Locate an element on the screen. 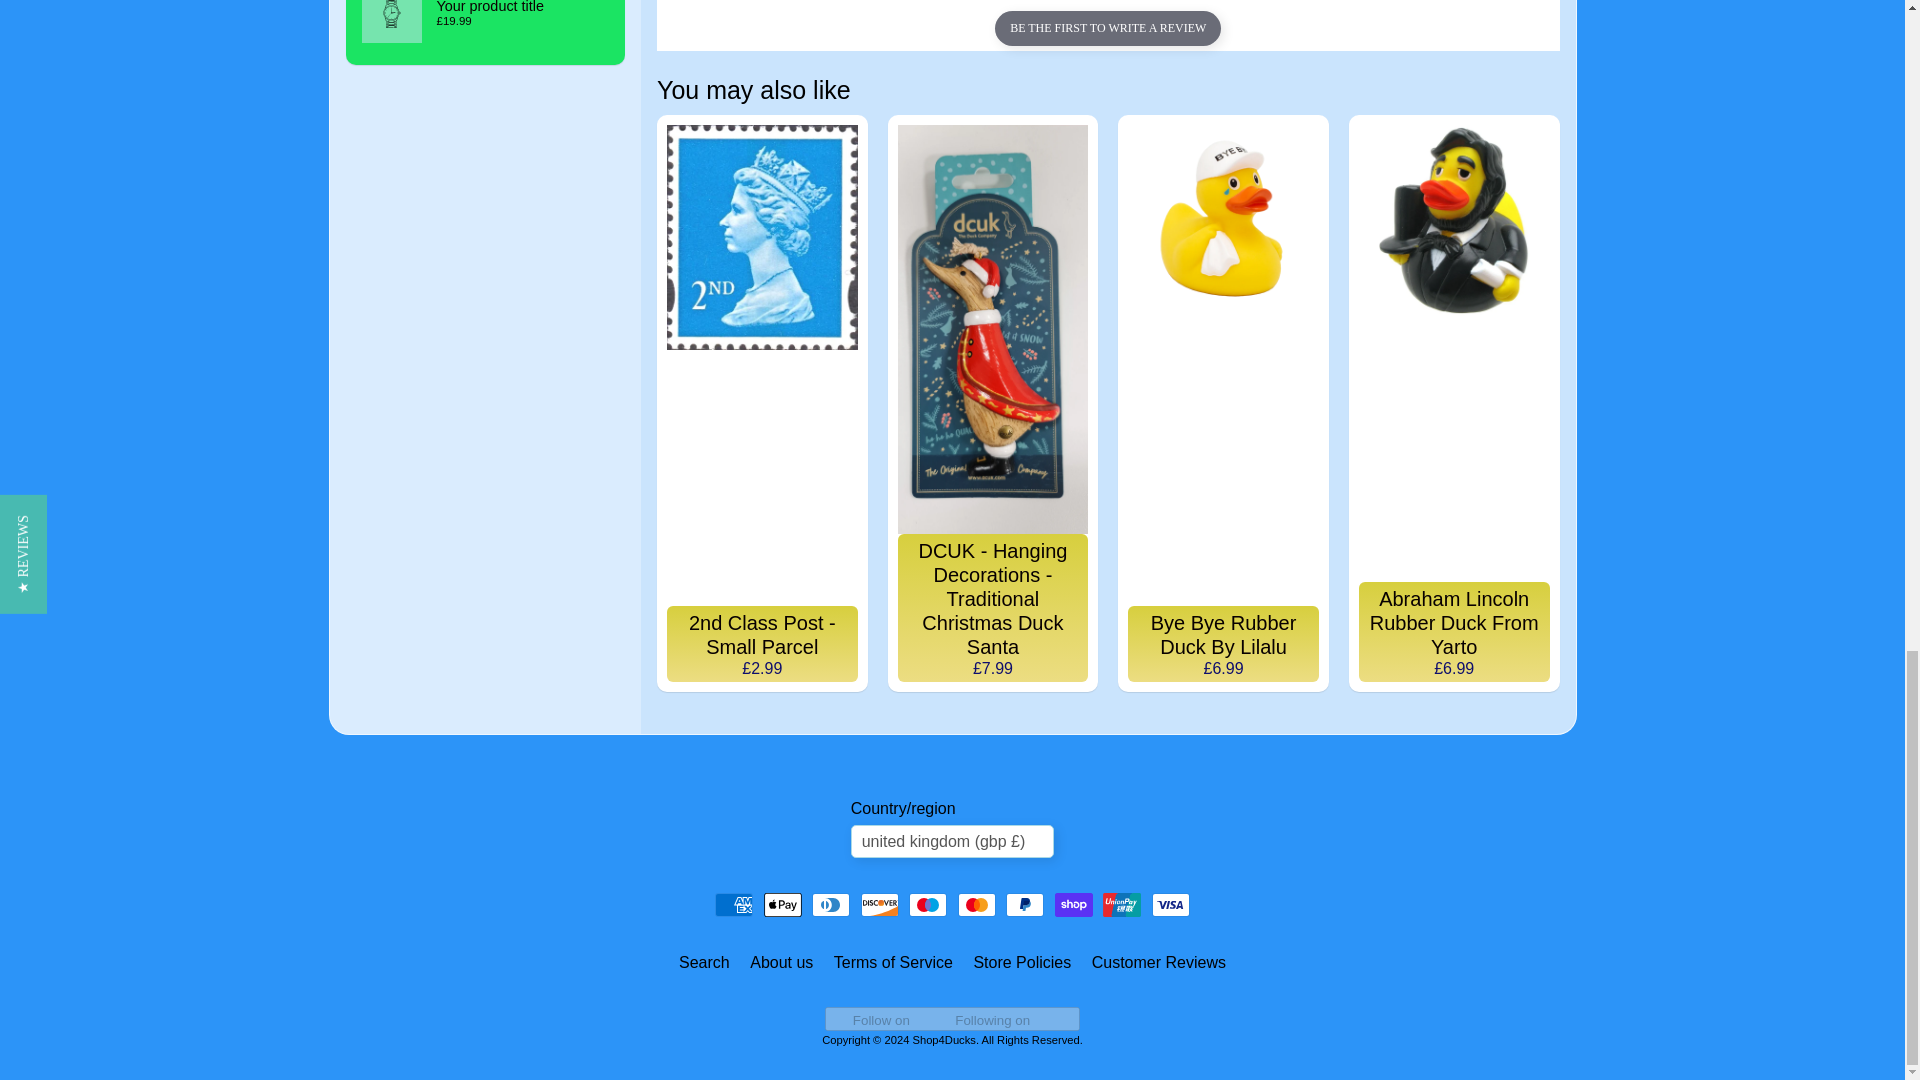 The width and height of the screenshot is (1920, 1080). Apple Pay is located at coordinates (783, 904).